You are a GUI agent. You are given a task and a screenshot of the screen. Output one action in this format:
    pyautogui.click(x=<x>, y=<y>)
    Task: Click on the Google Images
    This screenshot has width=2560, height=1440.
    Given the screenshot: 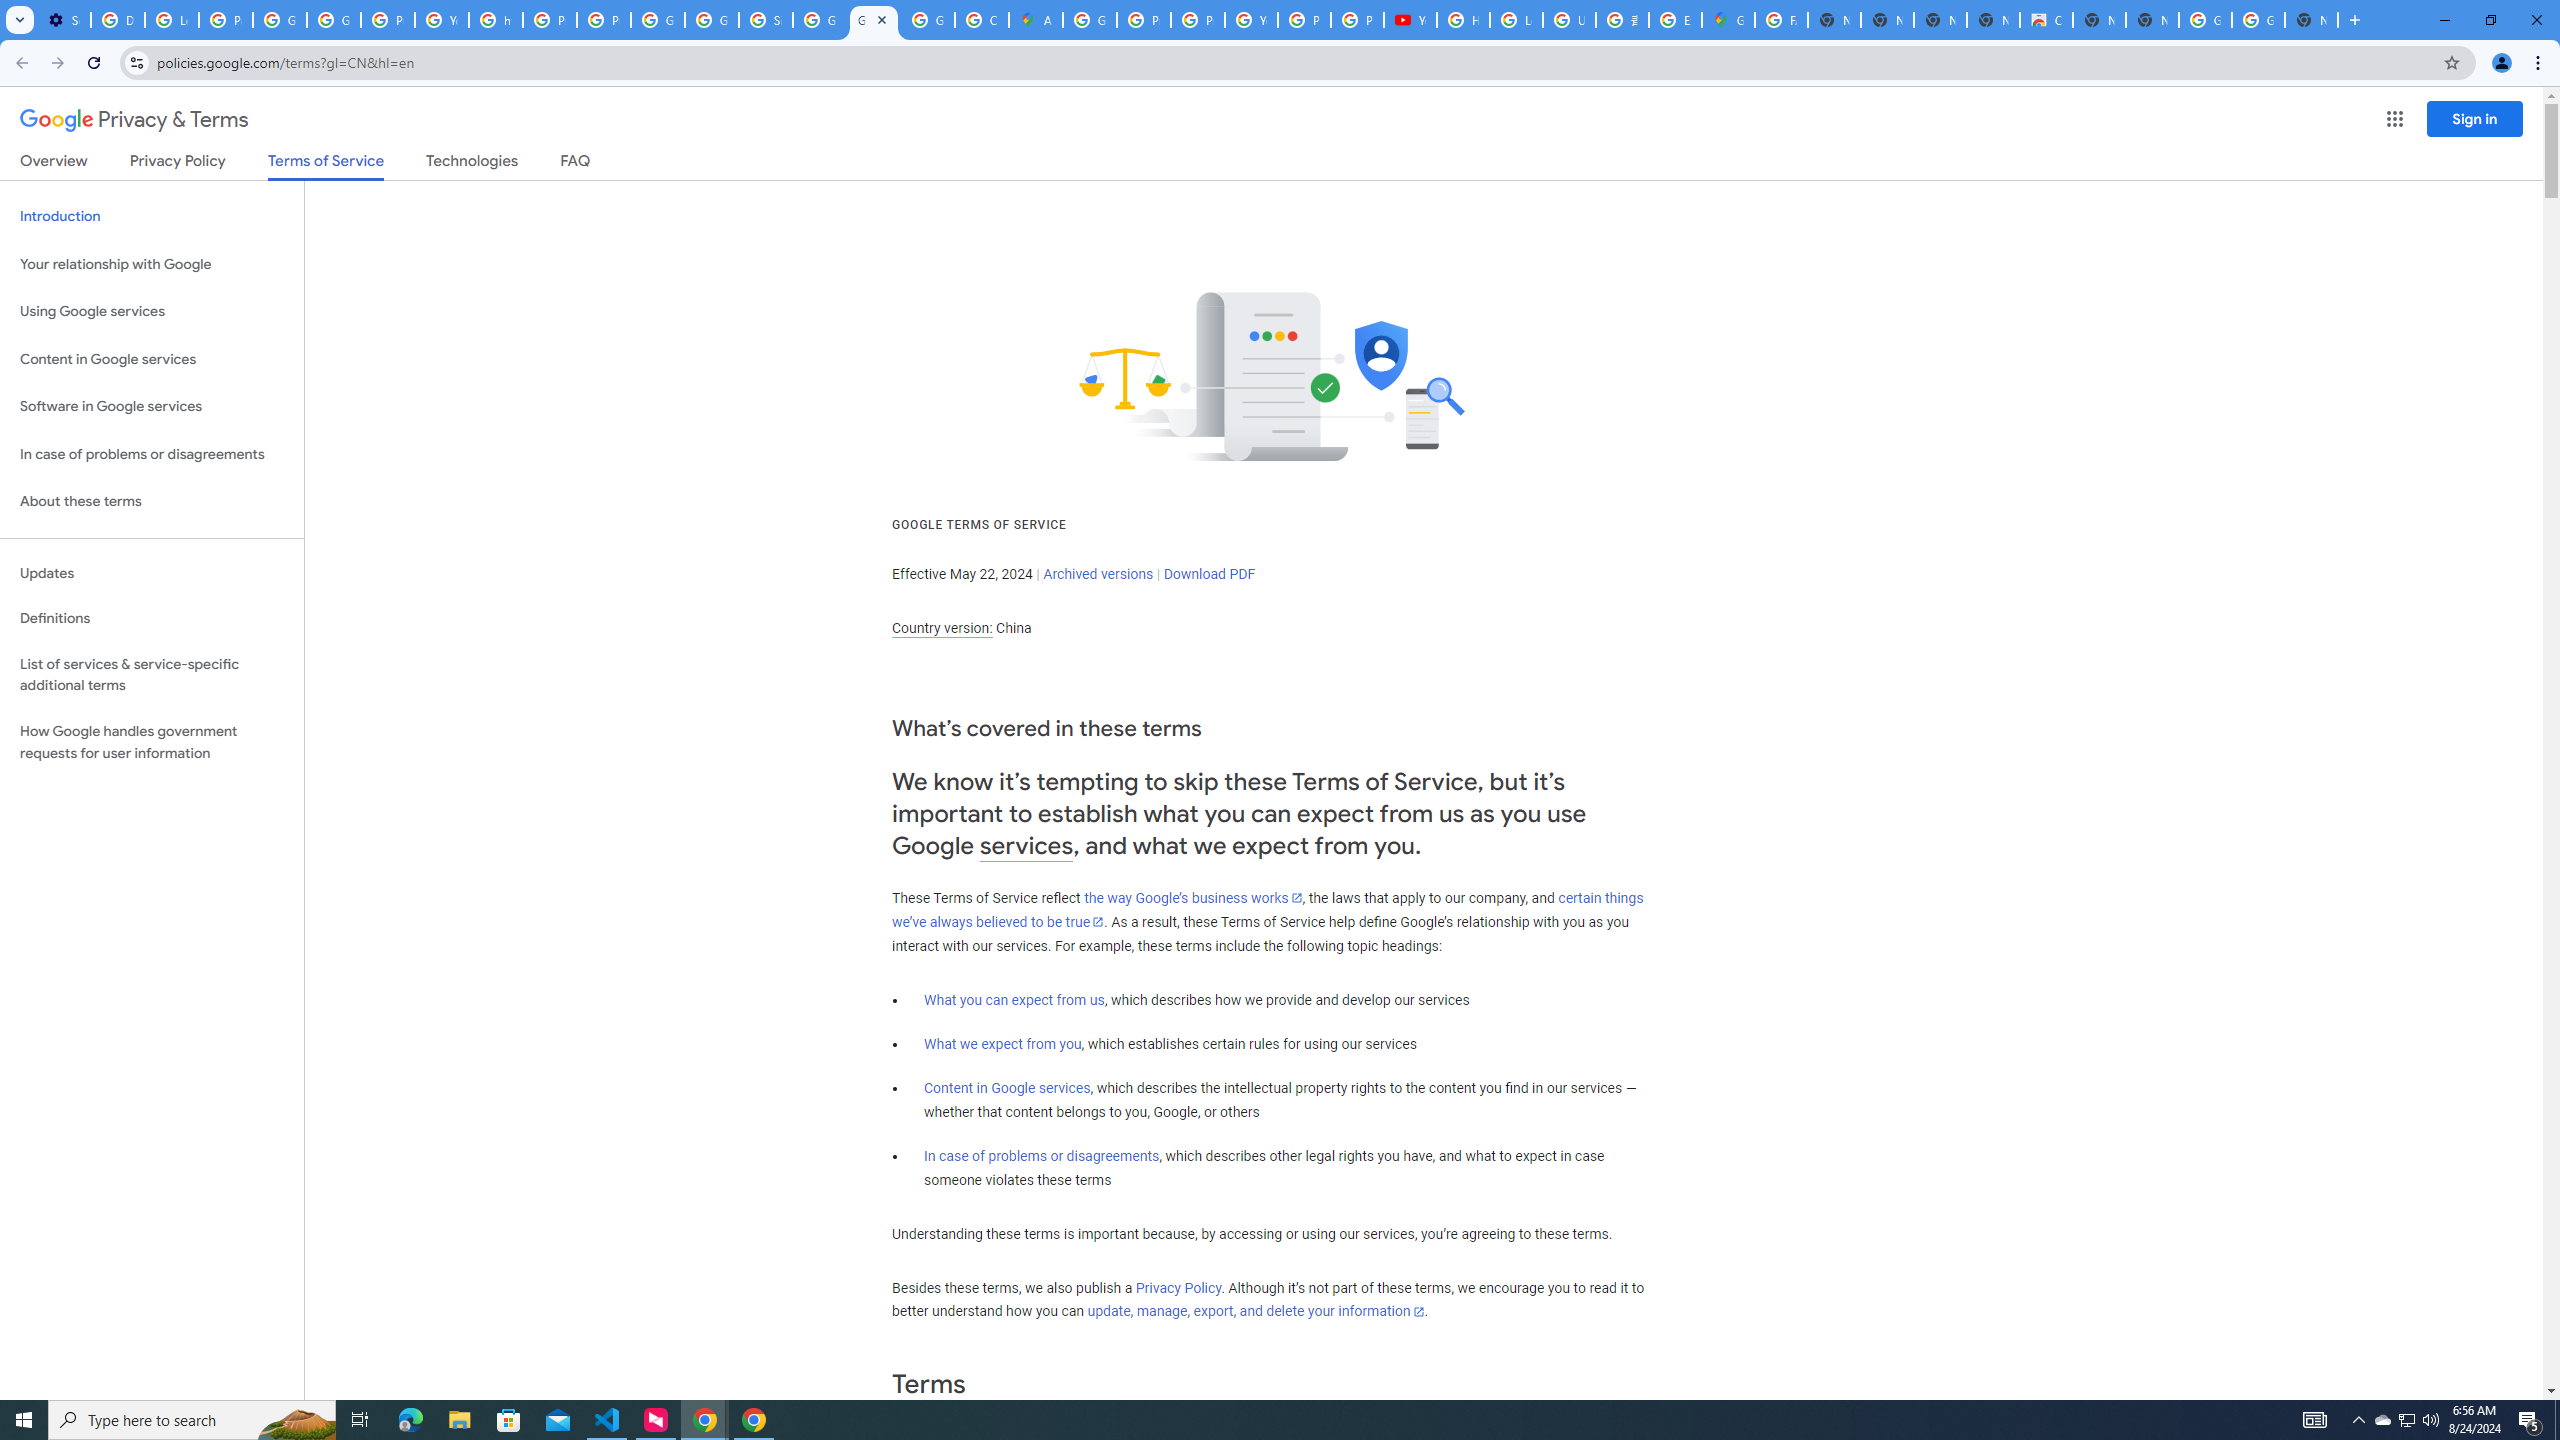 What is the action you would take?
    pyautogui.click(x=2205, y=20)
    